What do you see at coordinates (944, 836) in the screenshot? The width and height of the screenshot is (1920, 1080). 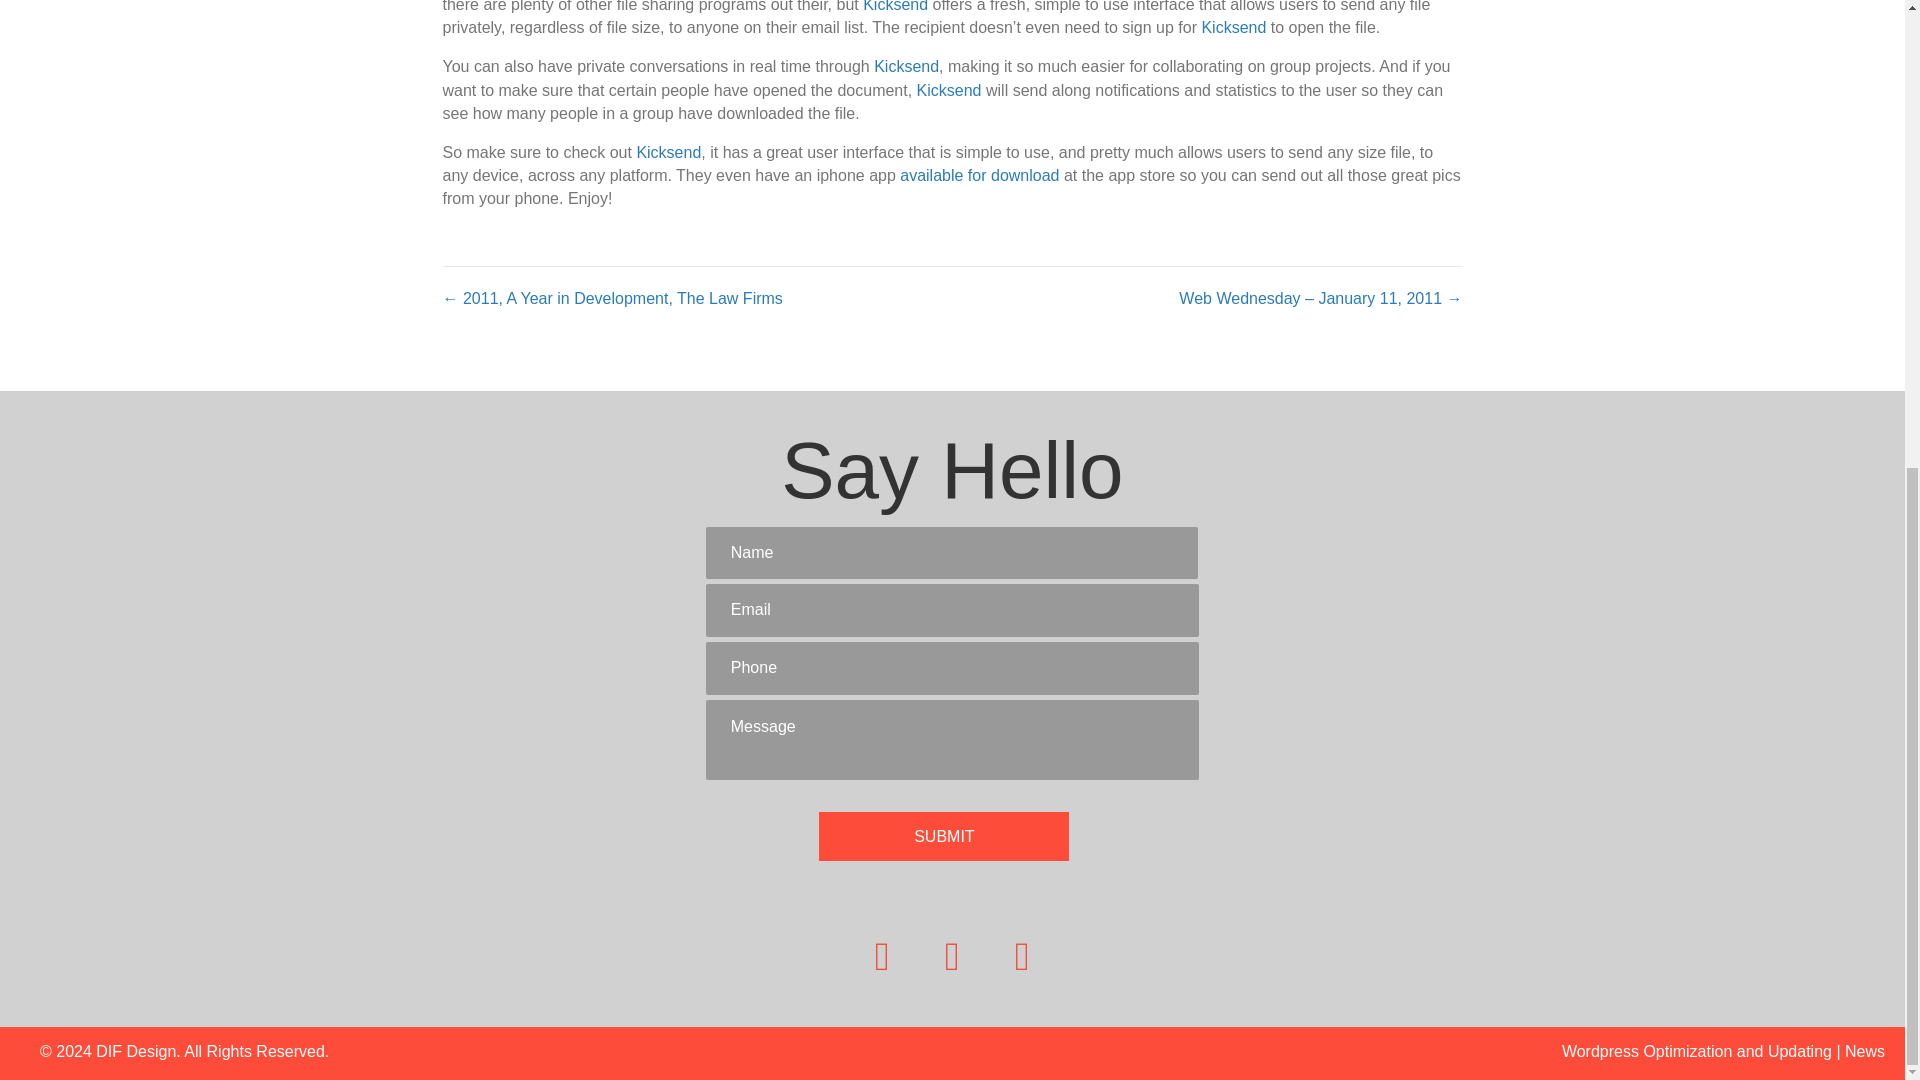 I see `Submit` at bounding box center [944, 836].